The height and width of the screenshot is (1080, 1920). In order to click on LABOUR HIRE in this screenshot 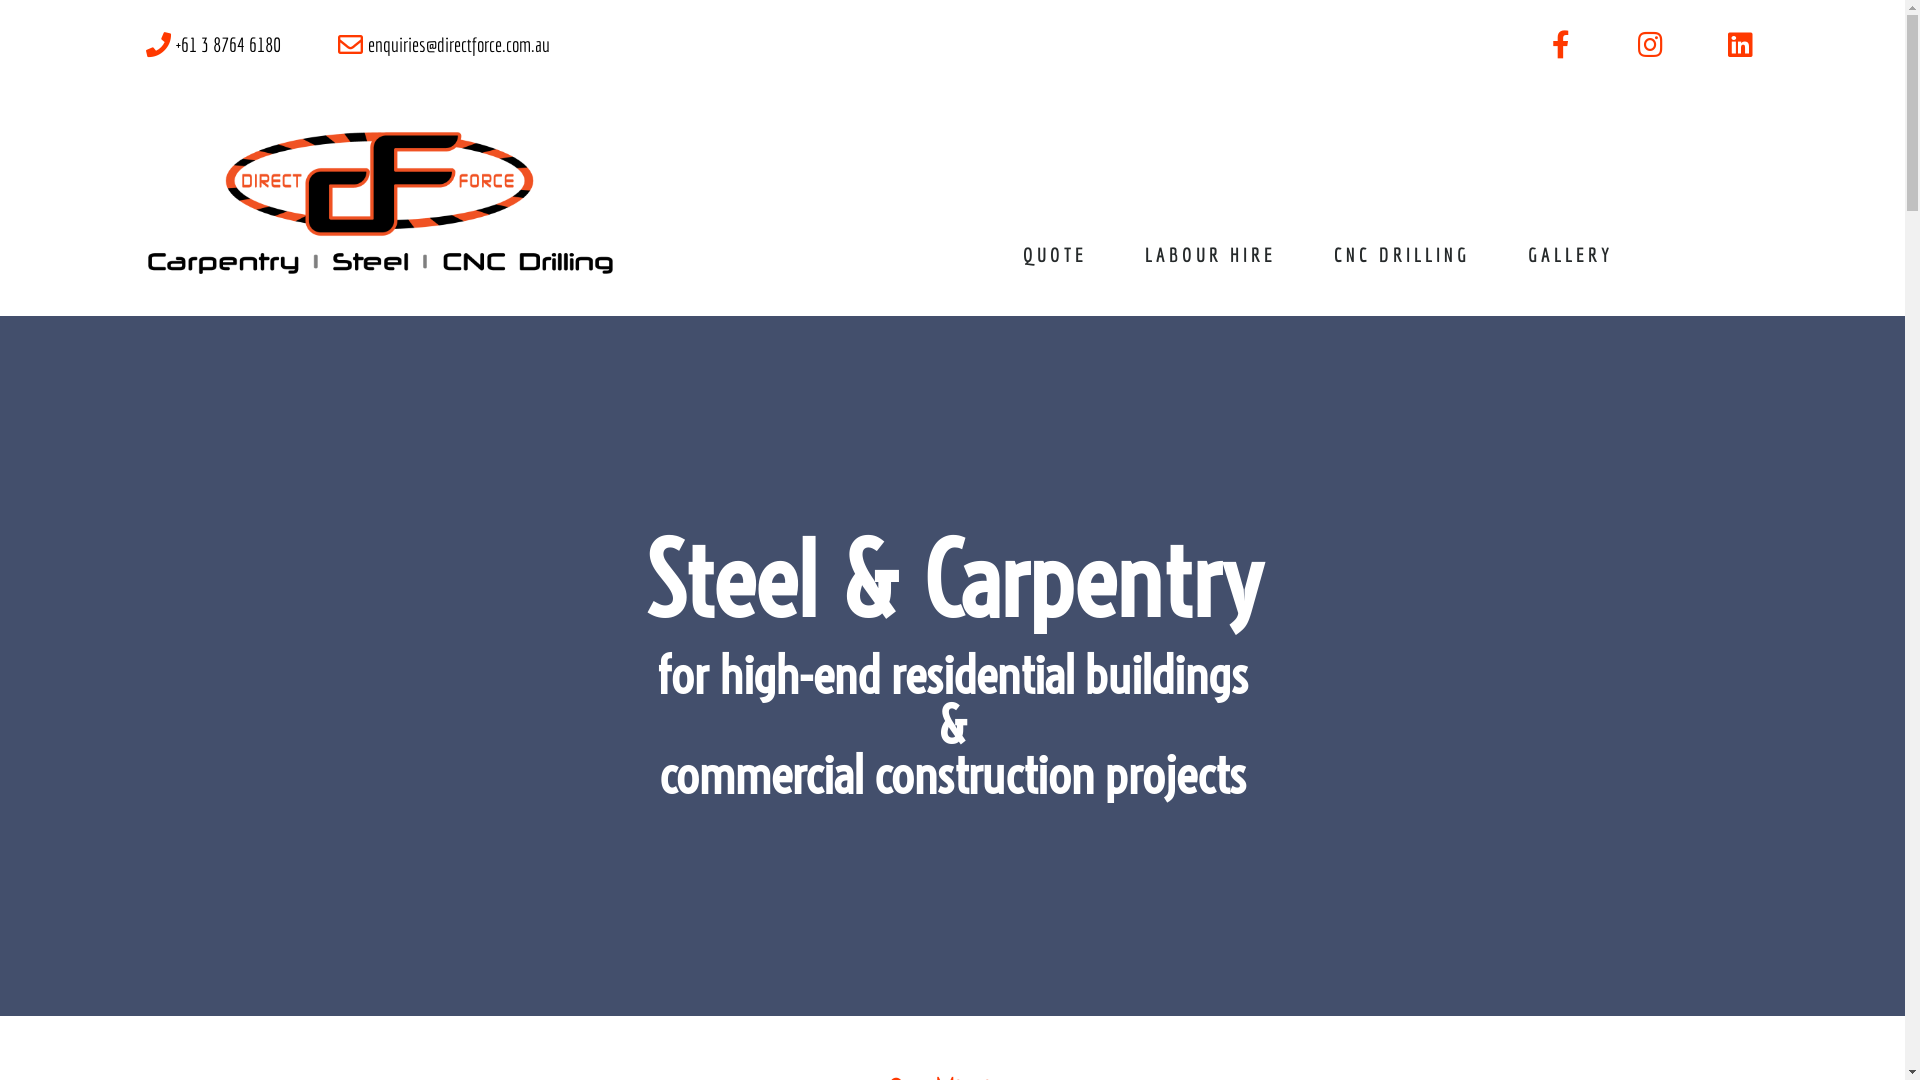, I will do `click(1210, 255)`.